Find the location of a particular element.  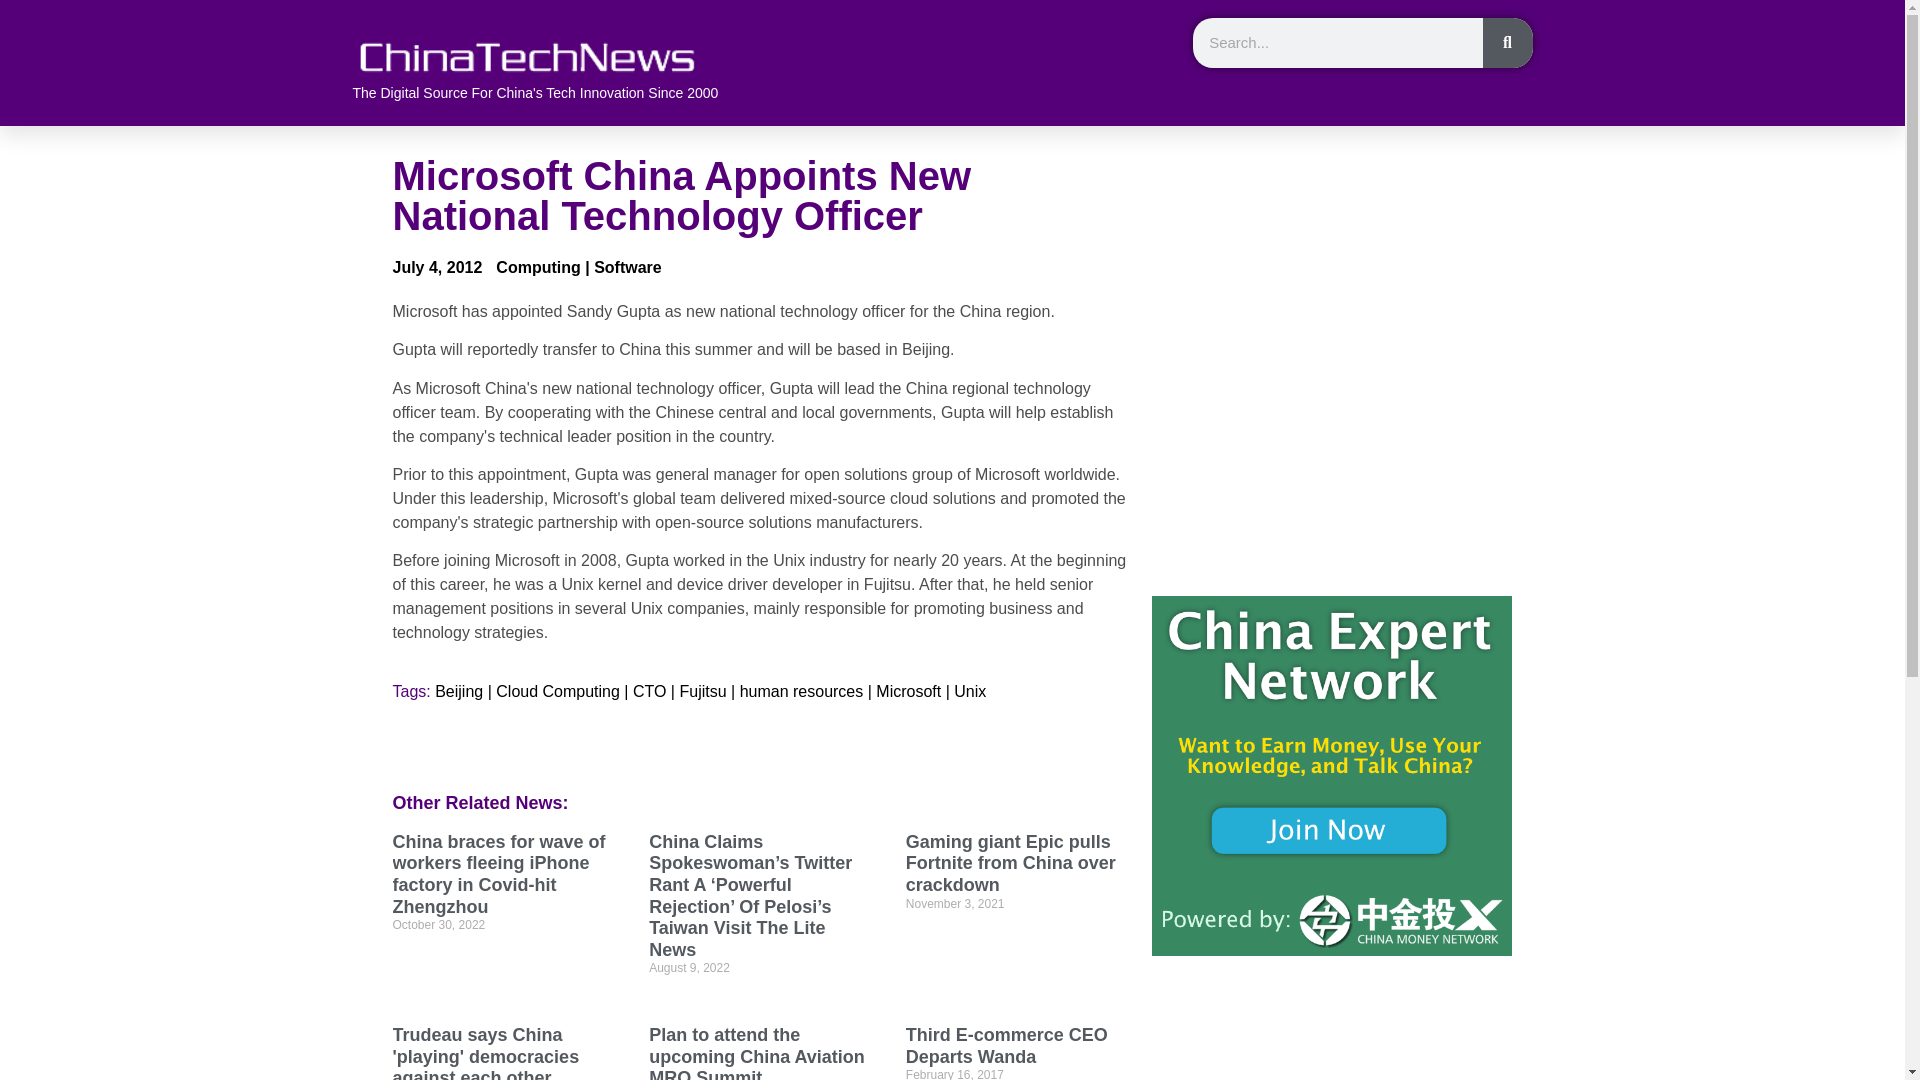

Unix is located at coordinates (970, 692).